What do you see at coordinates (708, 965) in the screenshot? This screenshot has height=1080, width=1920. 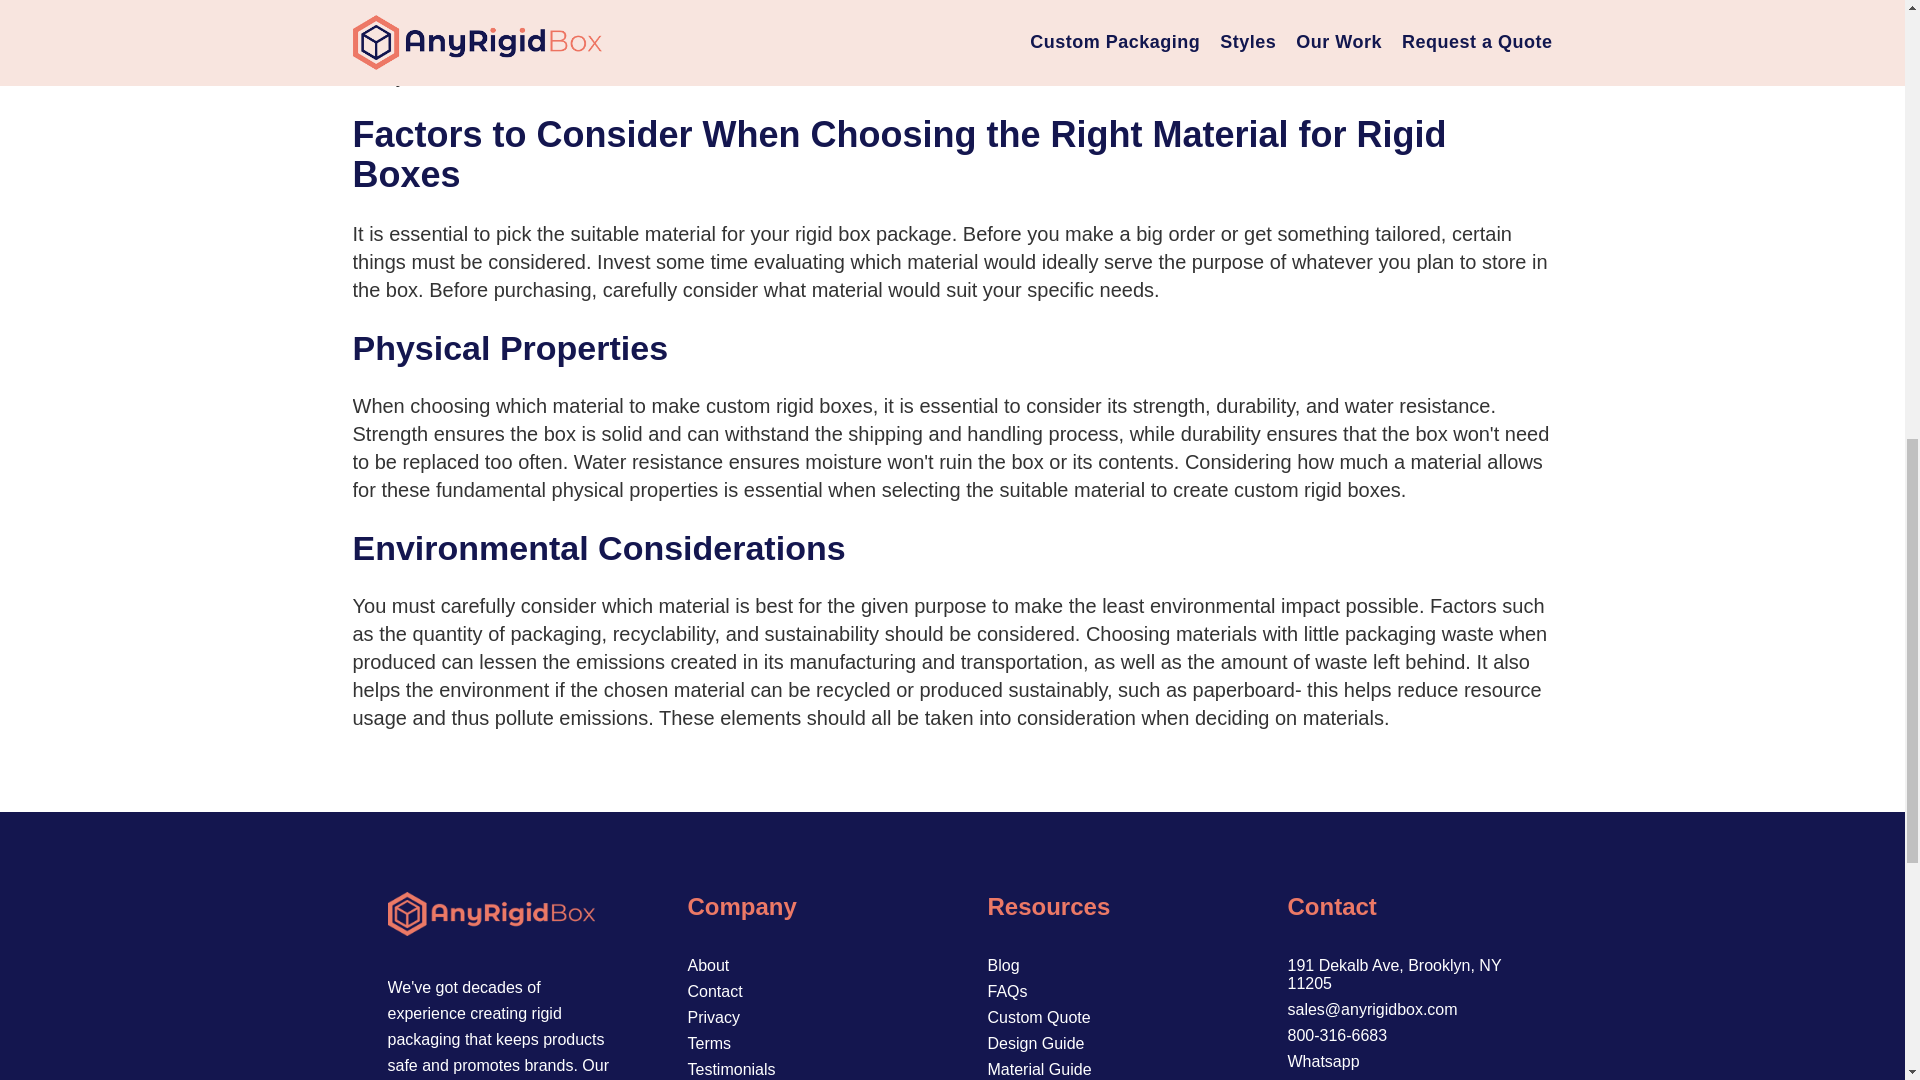 I see `About` at bounding box center [708, 965].